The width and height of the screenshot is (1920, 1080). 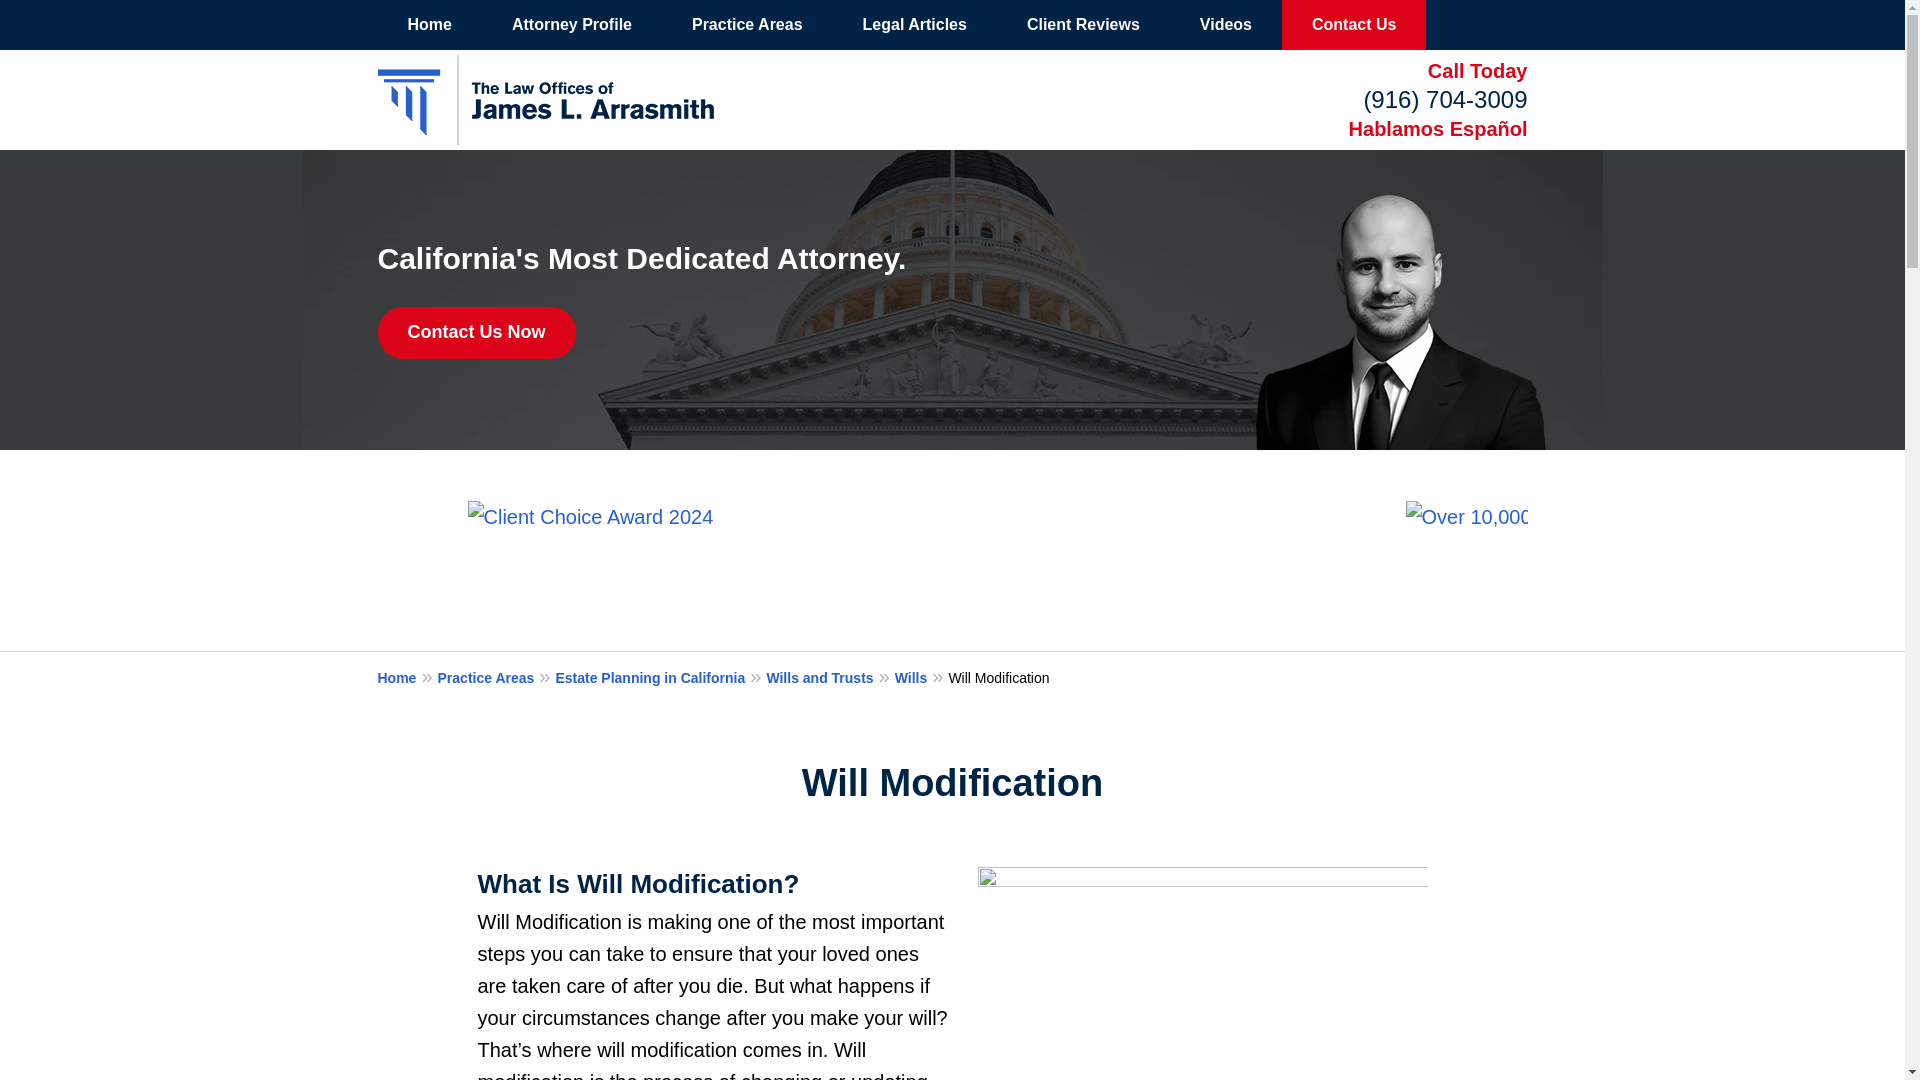 I want to click on Attorney Profile, so click(x=572, y=24).